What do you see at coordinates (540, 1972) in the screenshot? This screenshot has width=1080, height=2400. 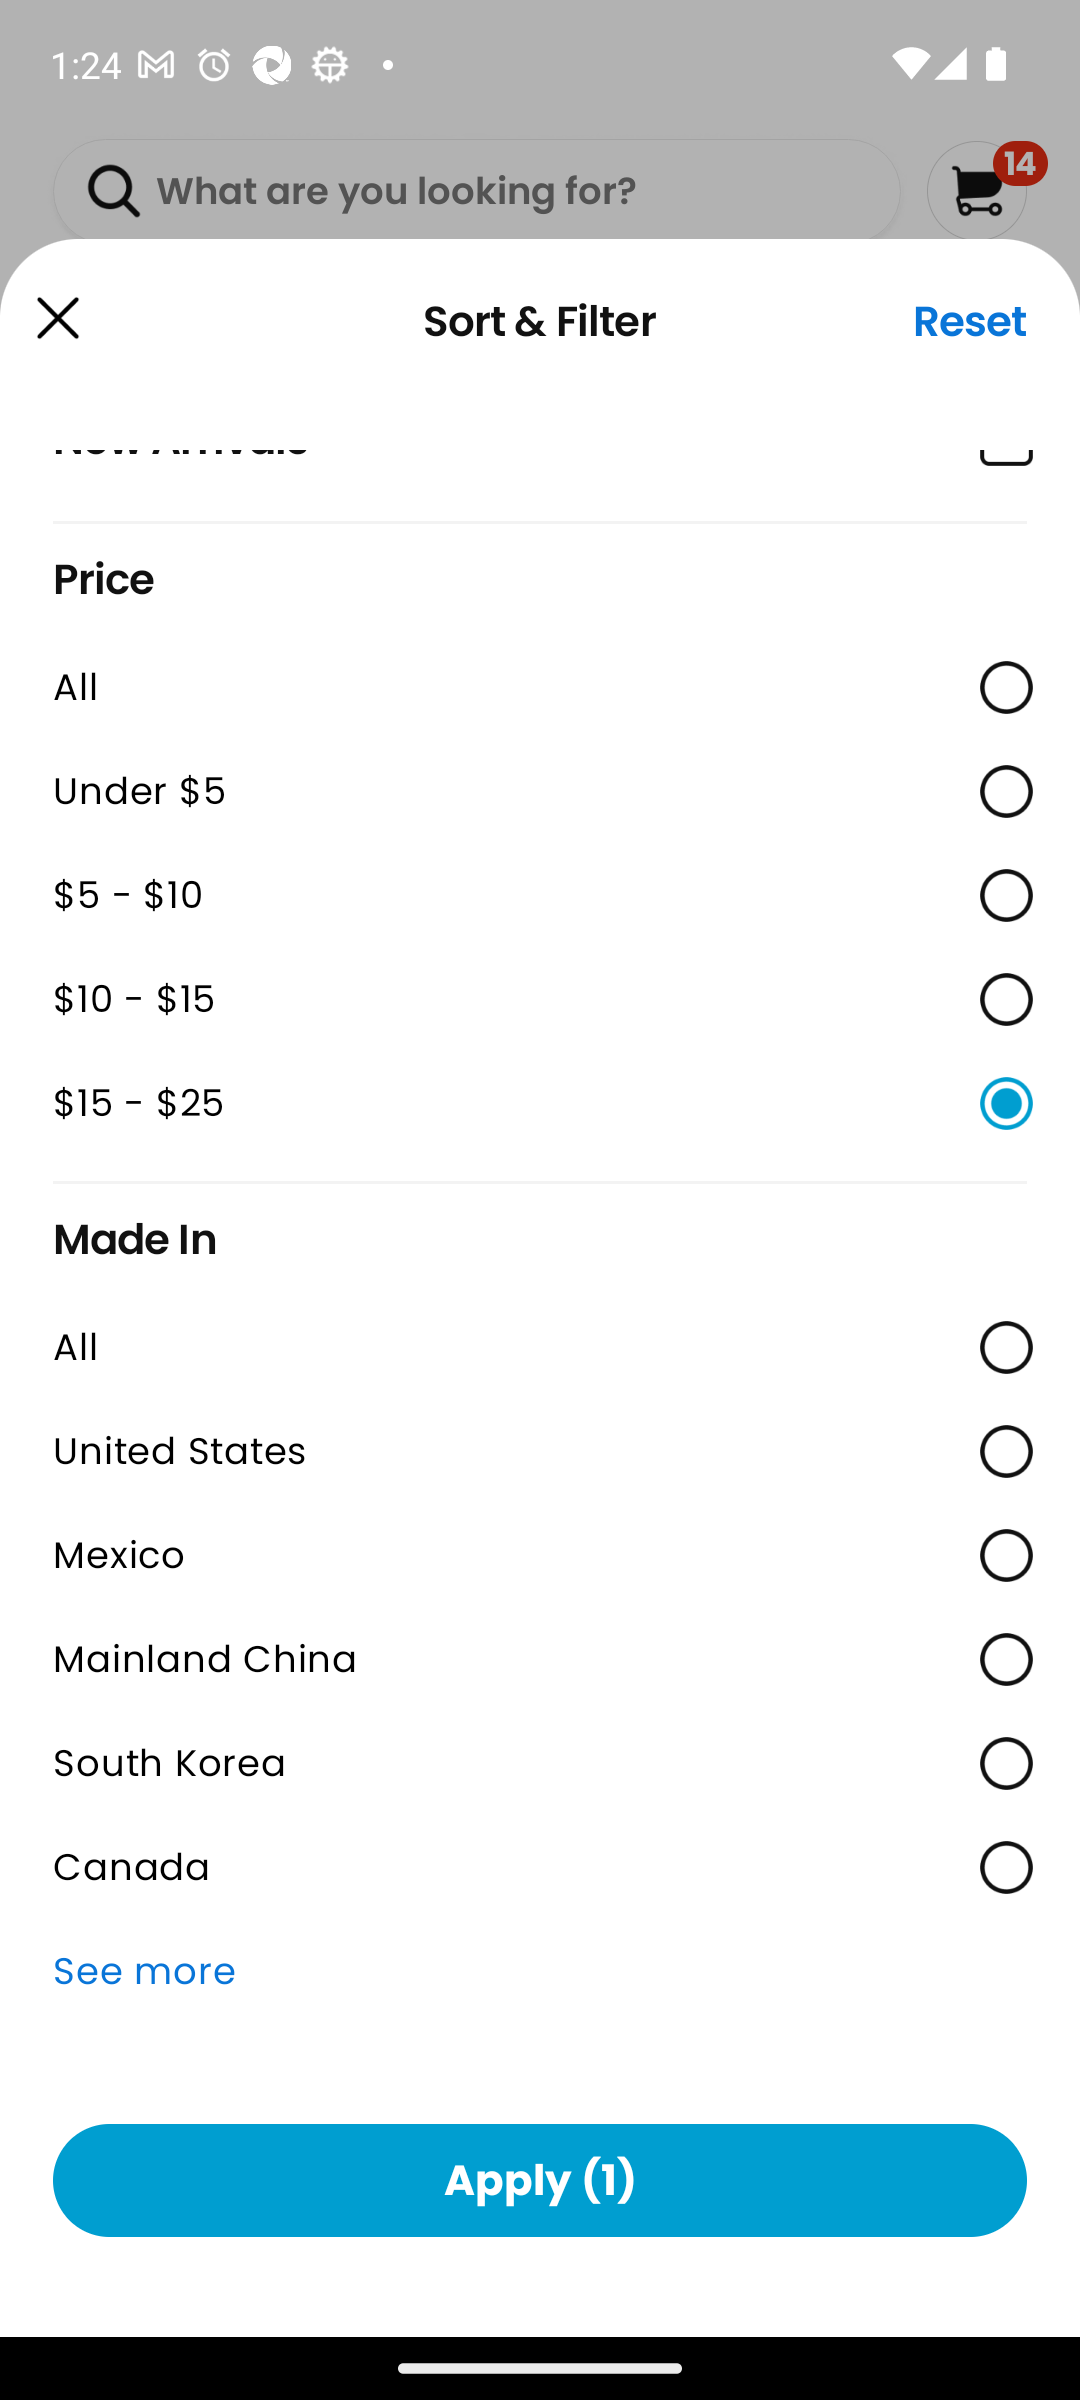 I see `See more` at bounding box center [540, 1972].